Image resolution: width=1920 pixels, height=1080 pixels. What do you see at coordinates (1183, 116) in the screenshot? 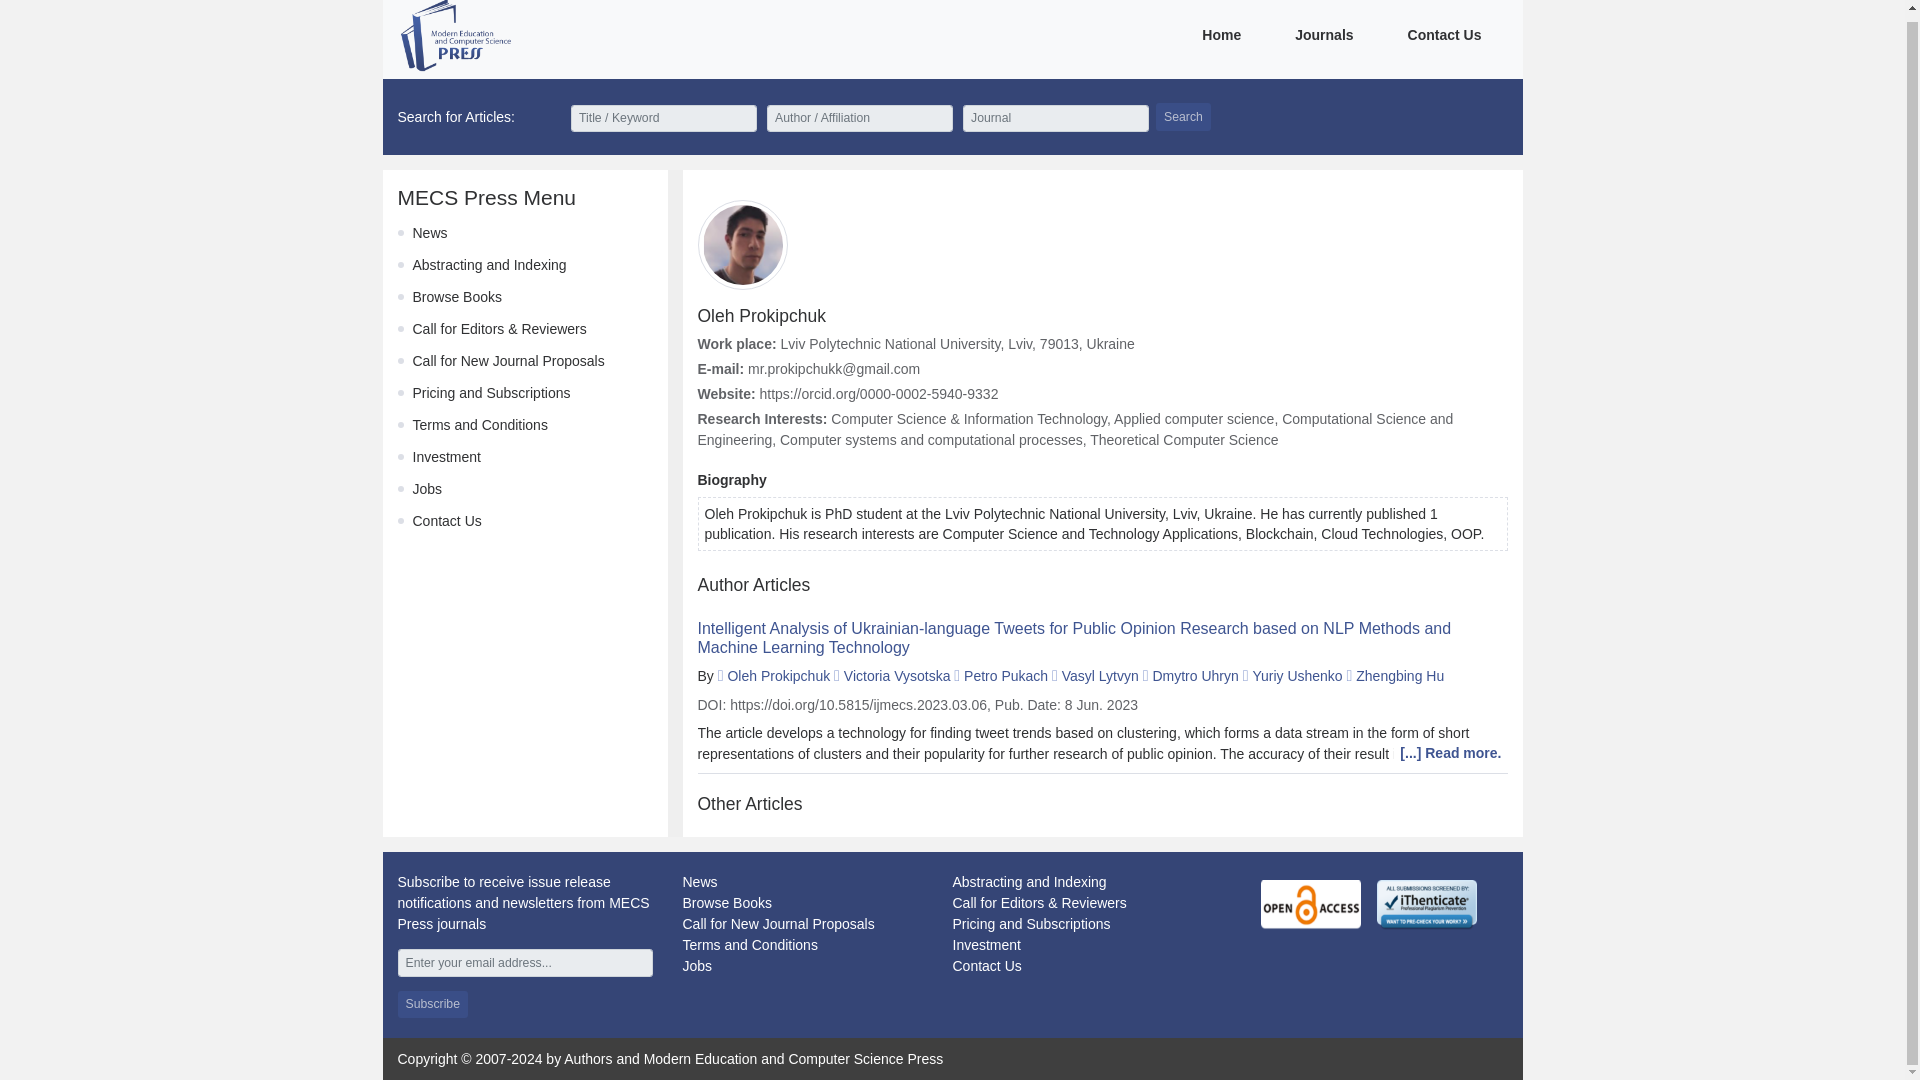
I see `Search` at bounding box center [1183, 116].